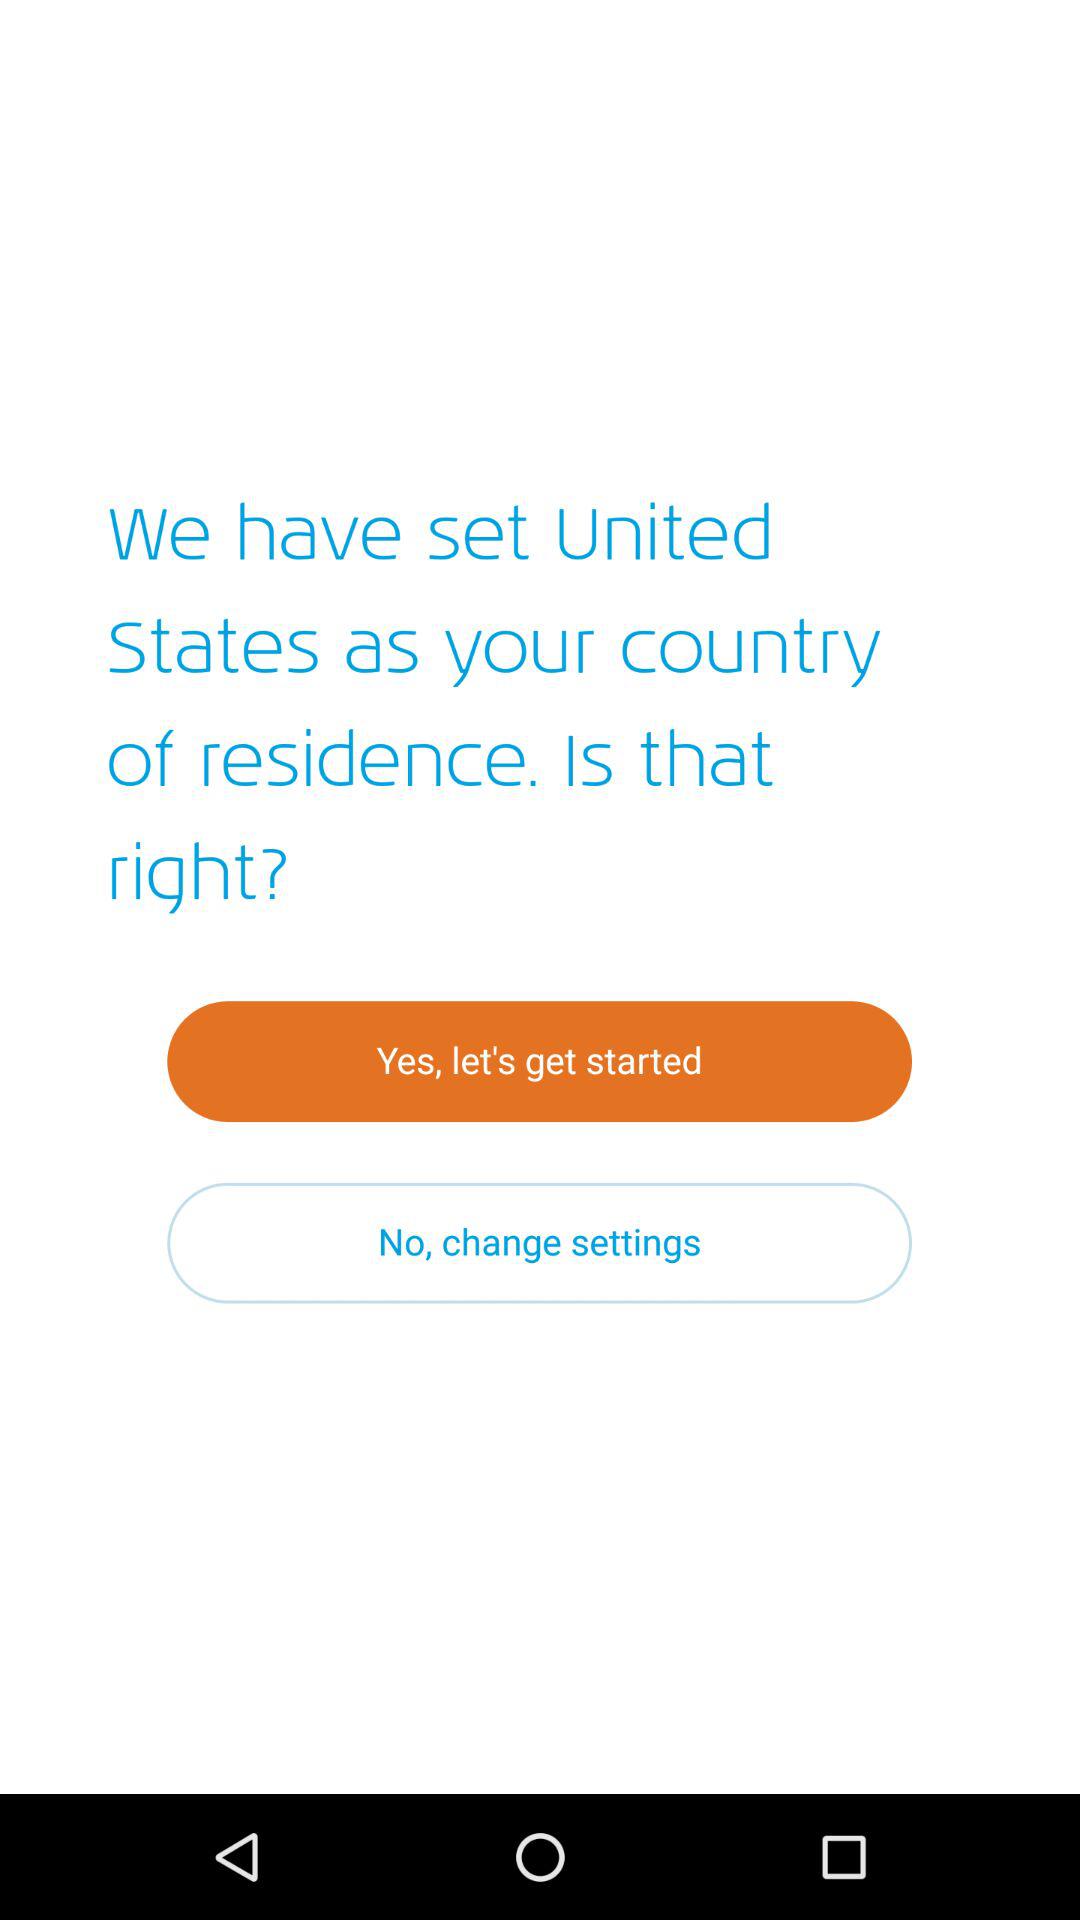 The width and height of the screenshot is (1080, 1920). I want to click on jump until the no, change settings, so click(540, 1242).